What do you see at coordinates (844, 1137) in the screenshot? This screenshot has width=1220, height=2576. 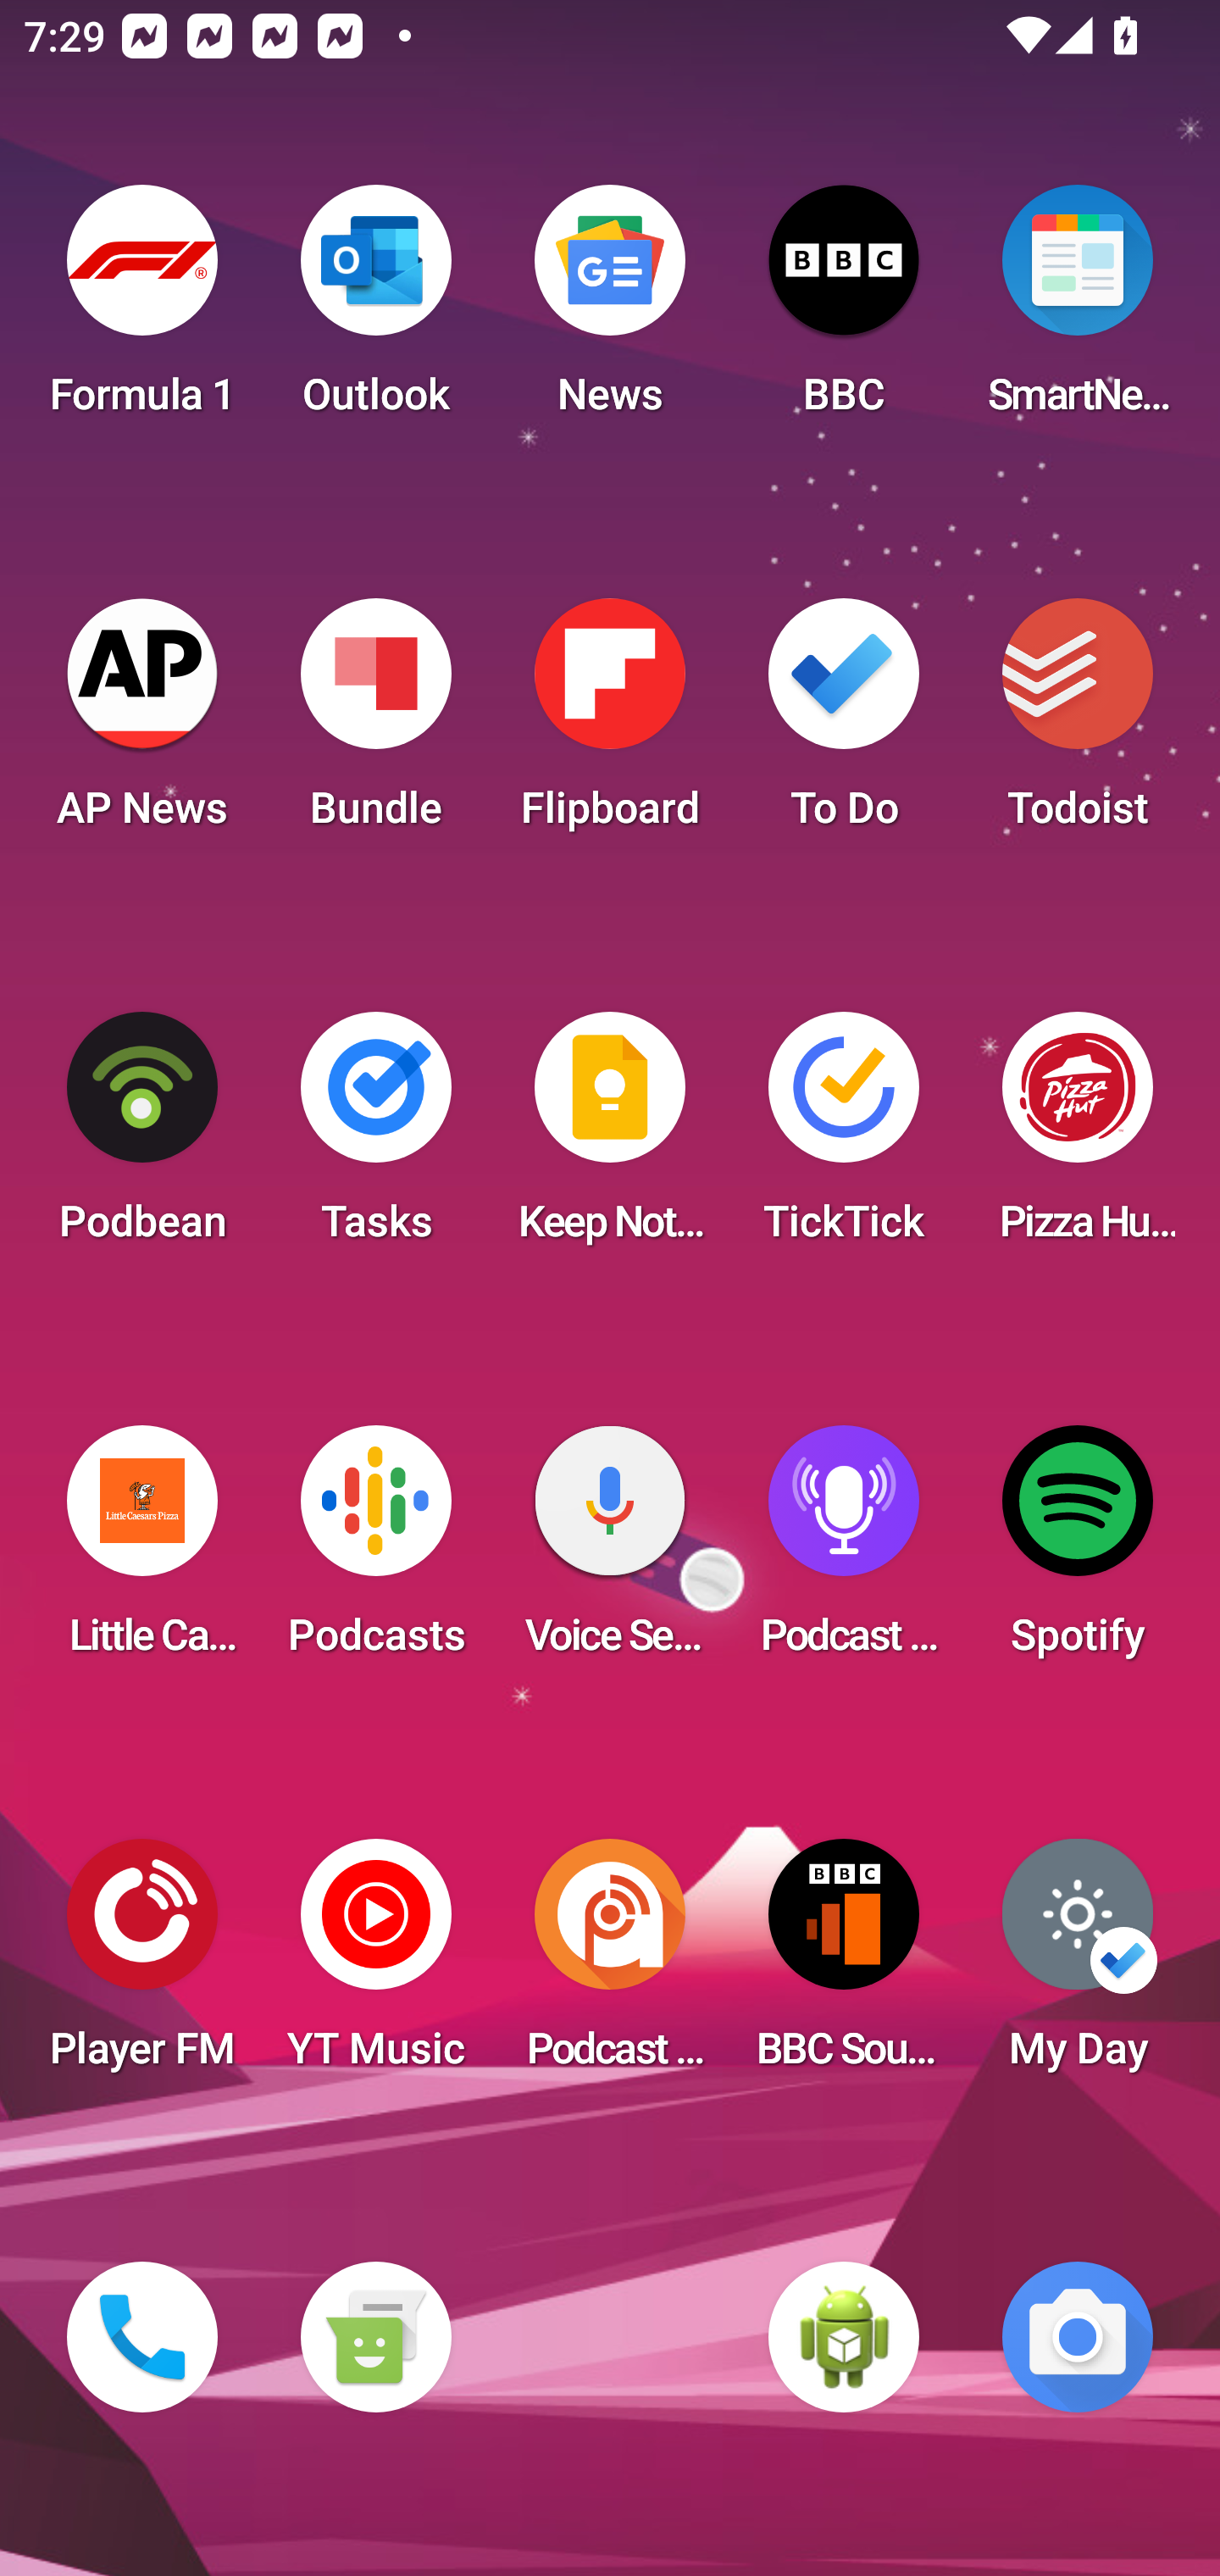 I see `TickTick` at bounding box center [844, 1137].